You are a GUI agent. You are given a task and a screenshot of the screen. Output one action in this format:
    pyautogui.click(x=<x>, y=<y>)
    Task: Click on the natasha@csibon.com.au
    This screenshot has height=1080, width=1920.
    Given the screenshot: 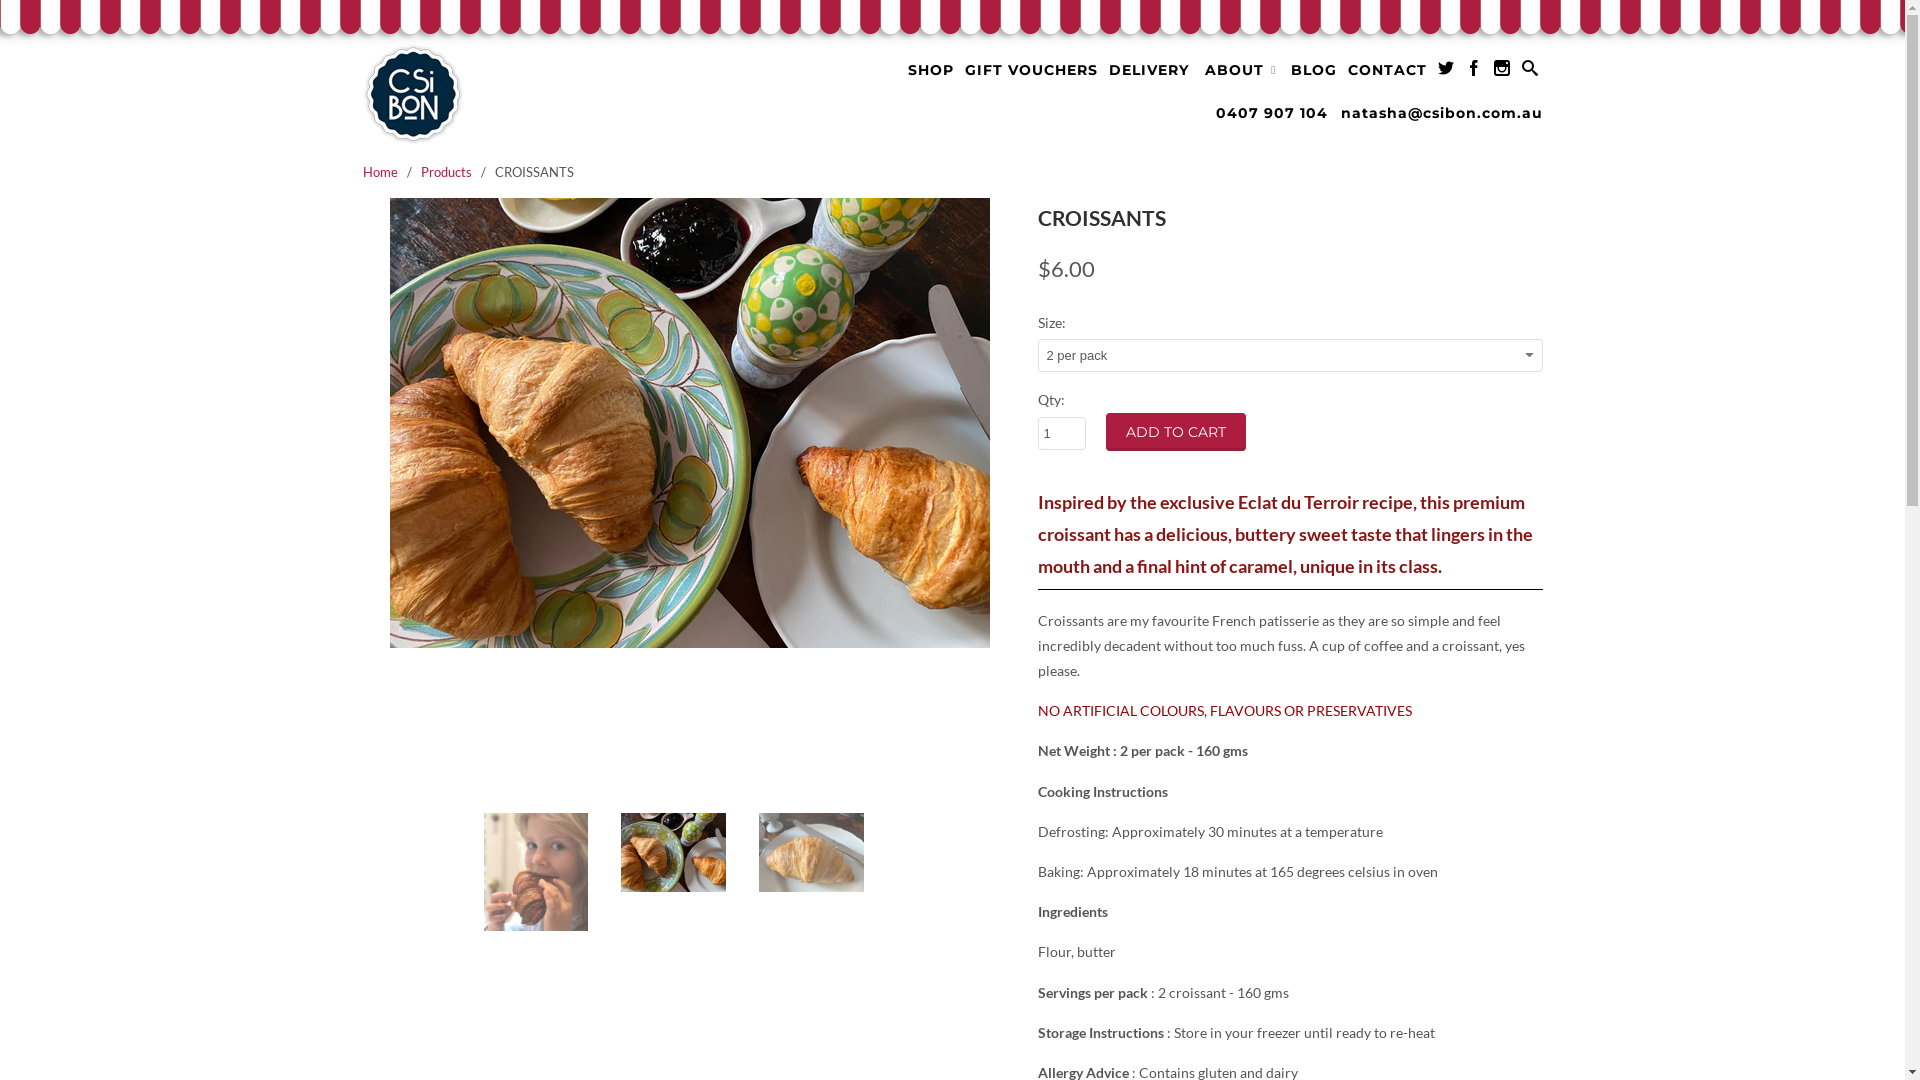 What is the action you would take?
    pyautogui.click(x=1441, y=117)
    